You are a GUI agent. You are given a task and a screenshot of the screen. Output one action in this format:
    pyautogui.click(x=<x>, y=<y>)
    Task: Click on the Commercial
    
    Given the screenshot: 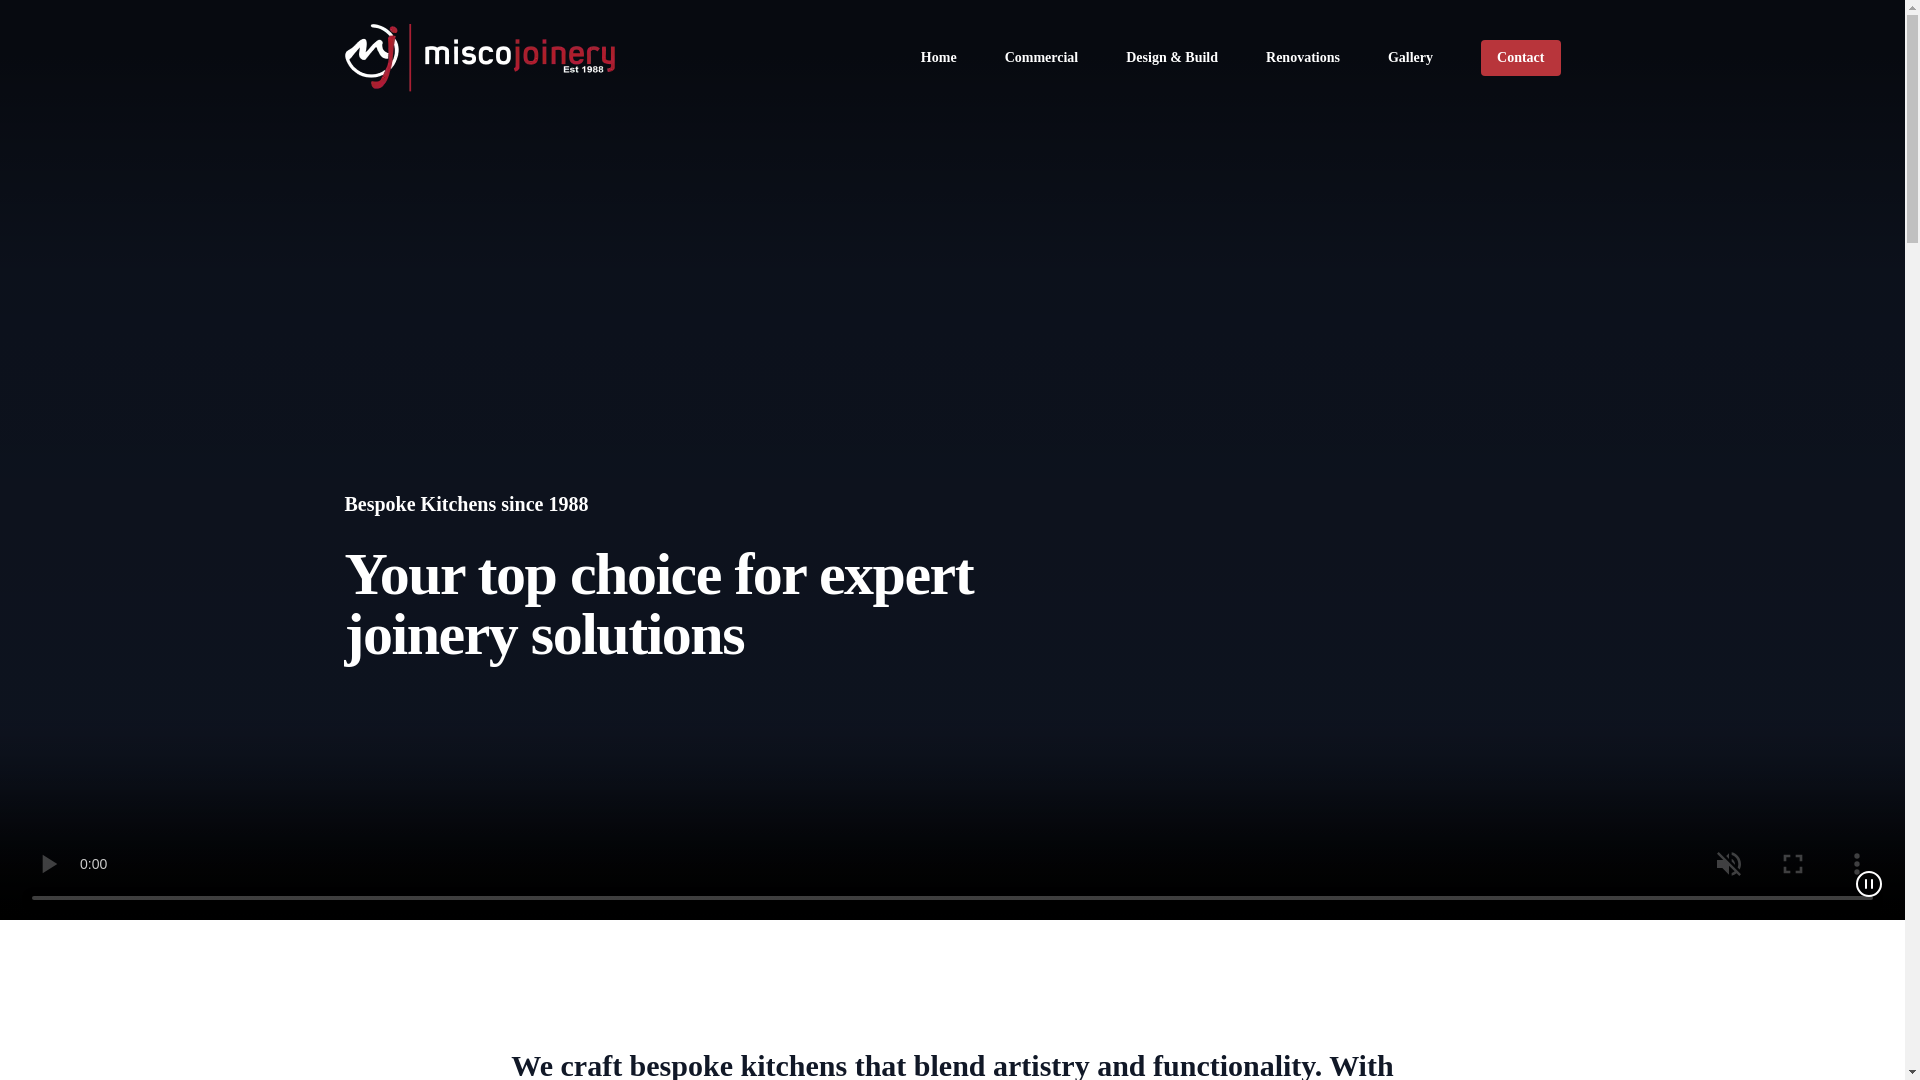 What is the action you would take?
    pyautogui.click(x=1042, y=58)
    